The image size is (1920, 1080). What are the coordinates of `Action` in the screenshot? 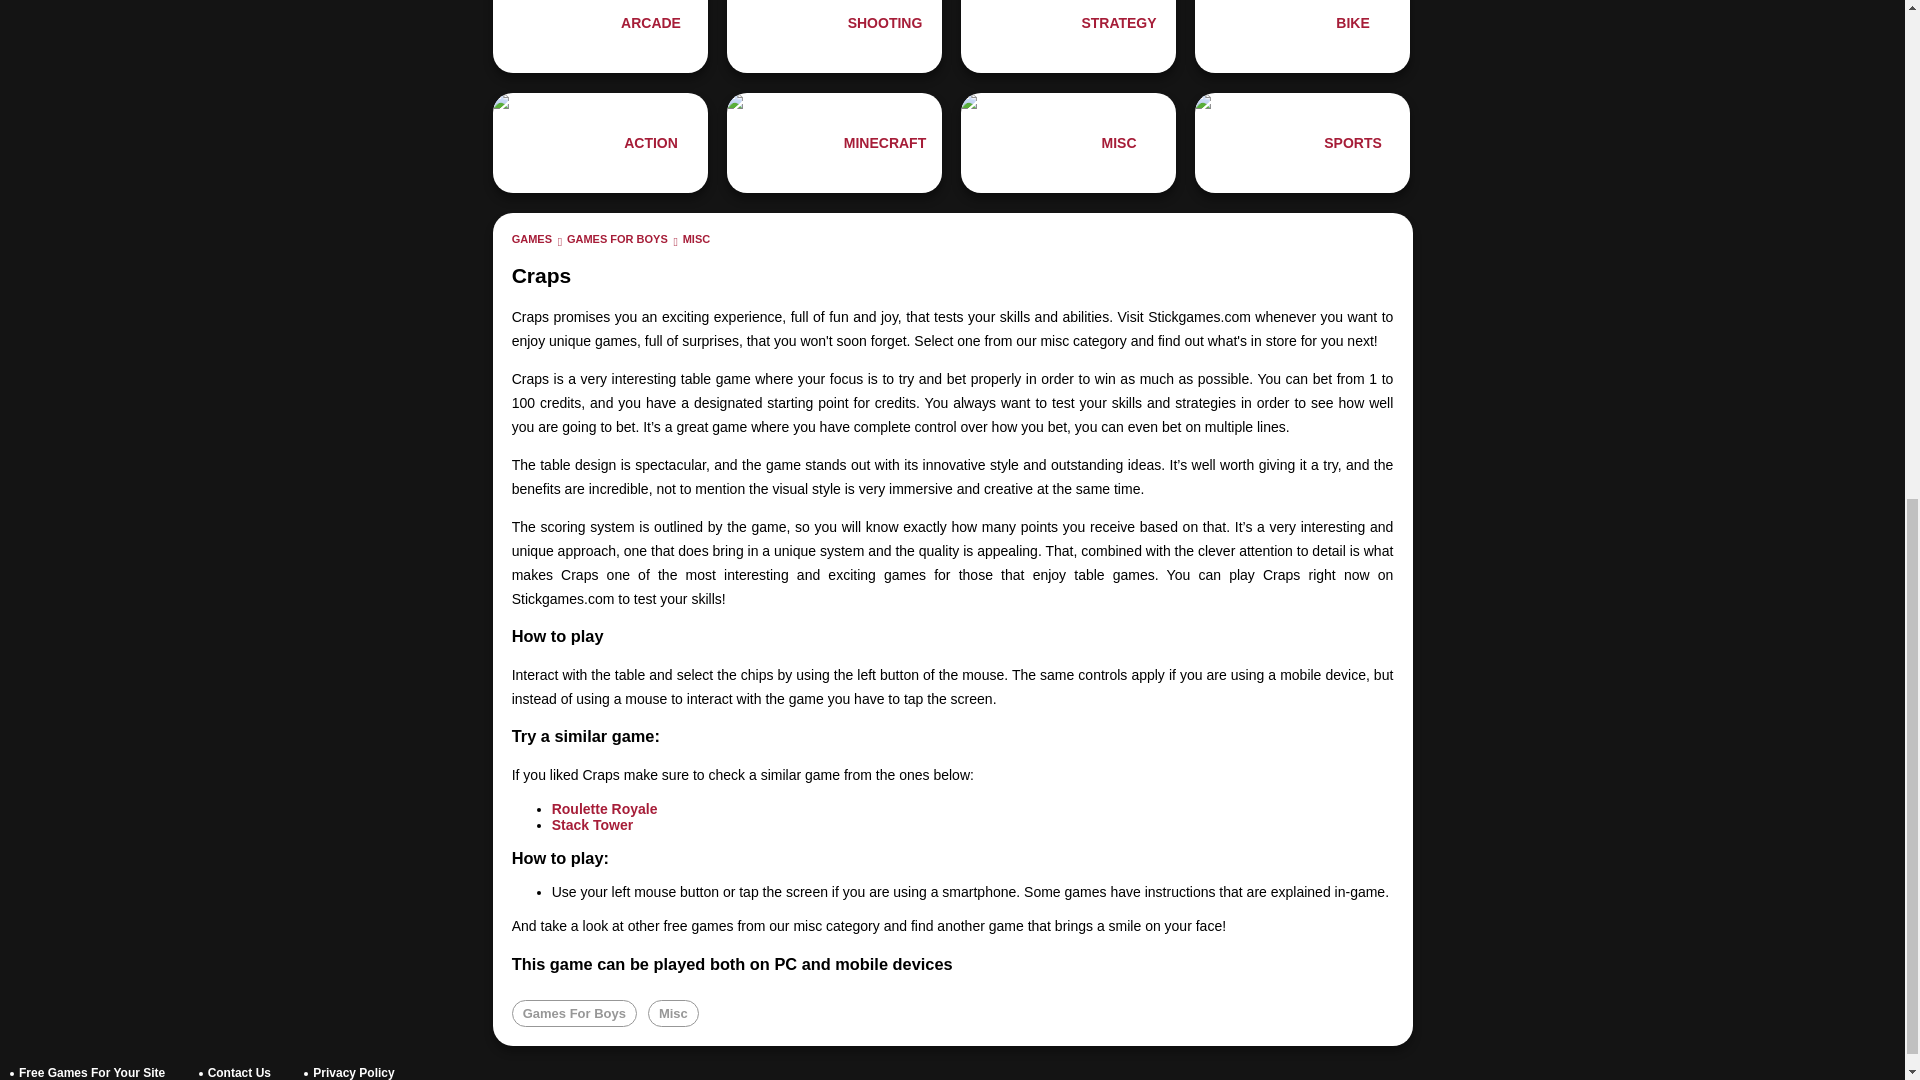 It's located at (600, 142).